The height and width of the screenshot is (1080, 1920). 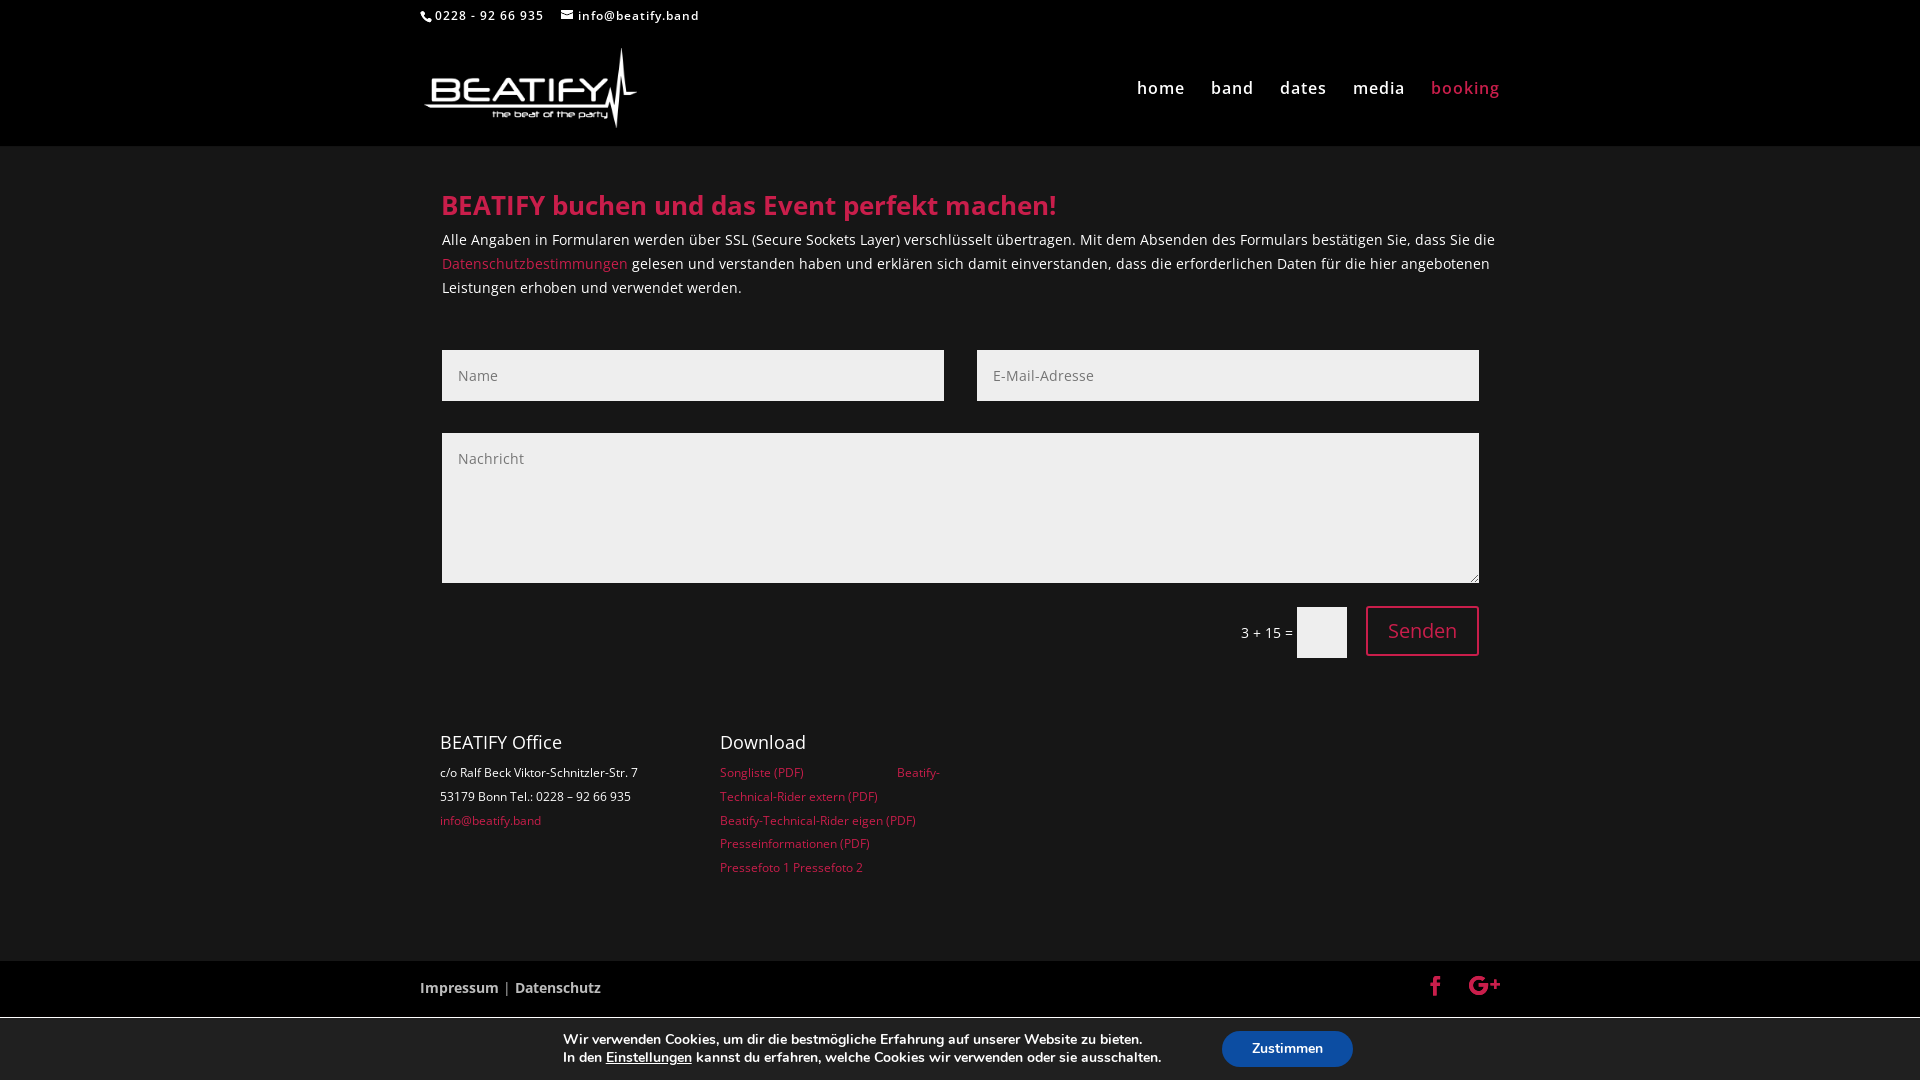 What do you see at coordinates (755, 868) in the screenshot?
I see `Pressefoto 1` at bounding box center [755, 868].